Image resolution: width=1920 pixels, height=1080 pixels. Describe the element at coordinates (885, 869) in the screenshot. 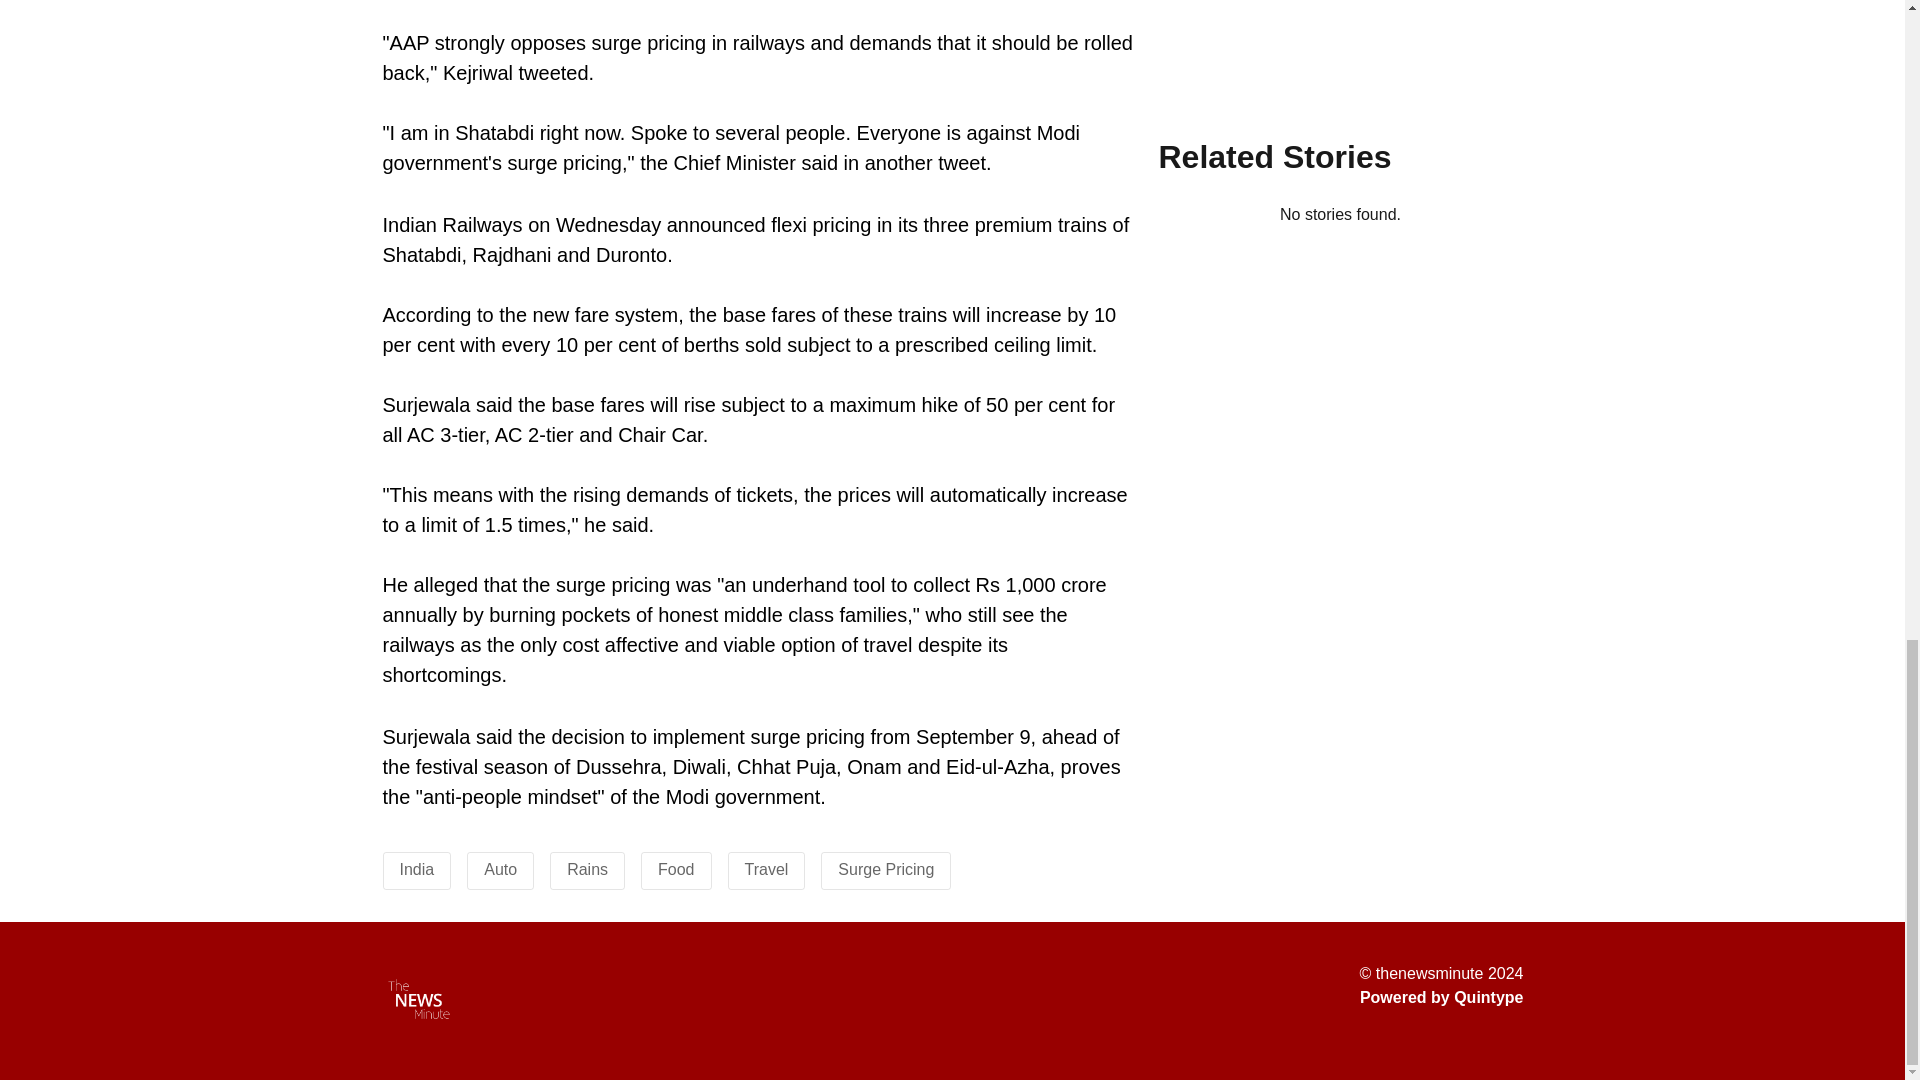

I see `Surge Pricing` at that location.